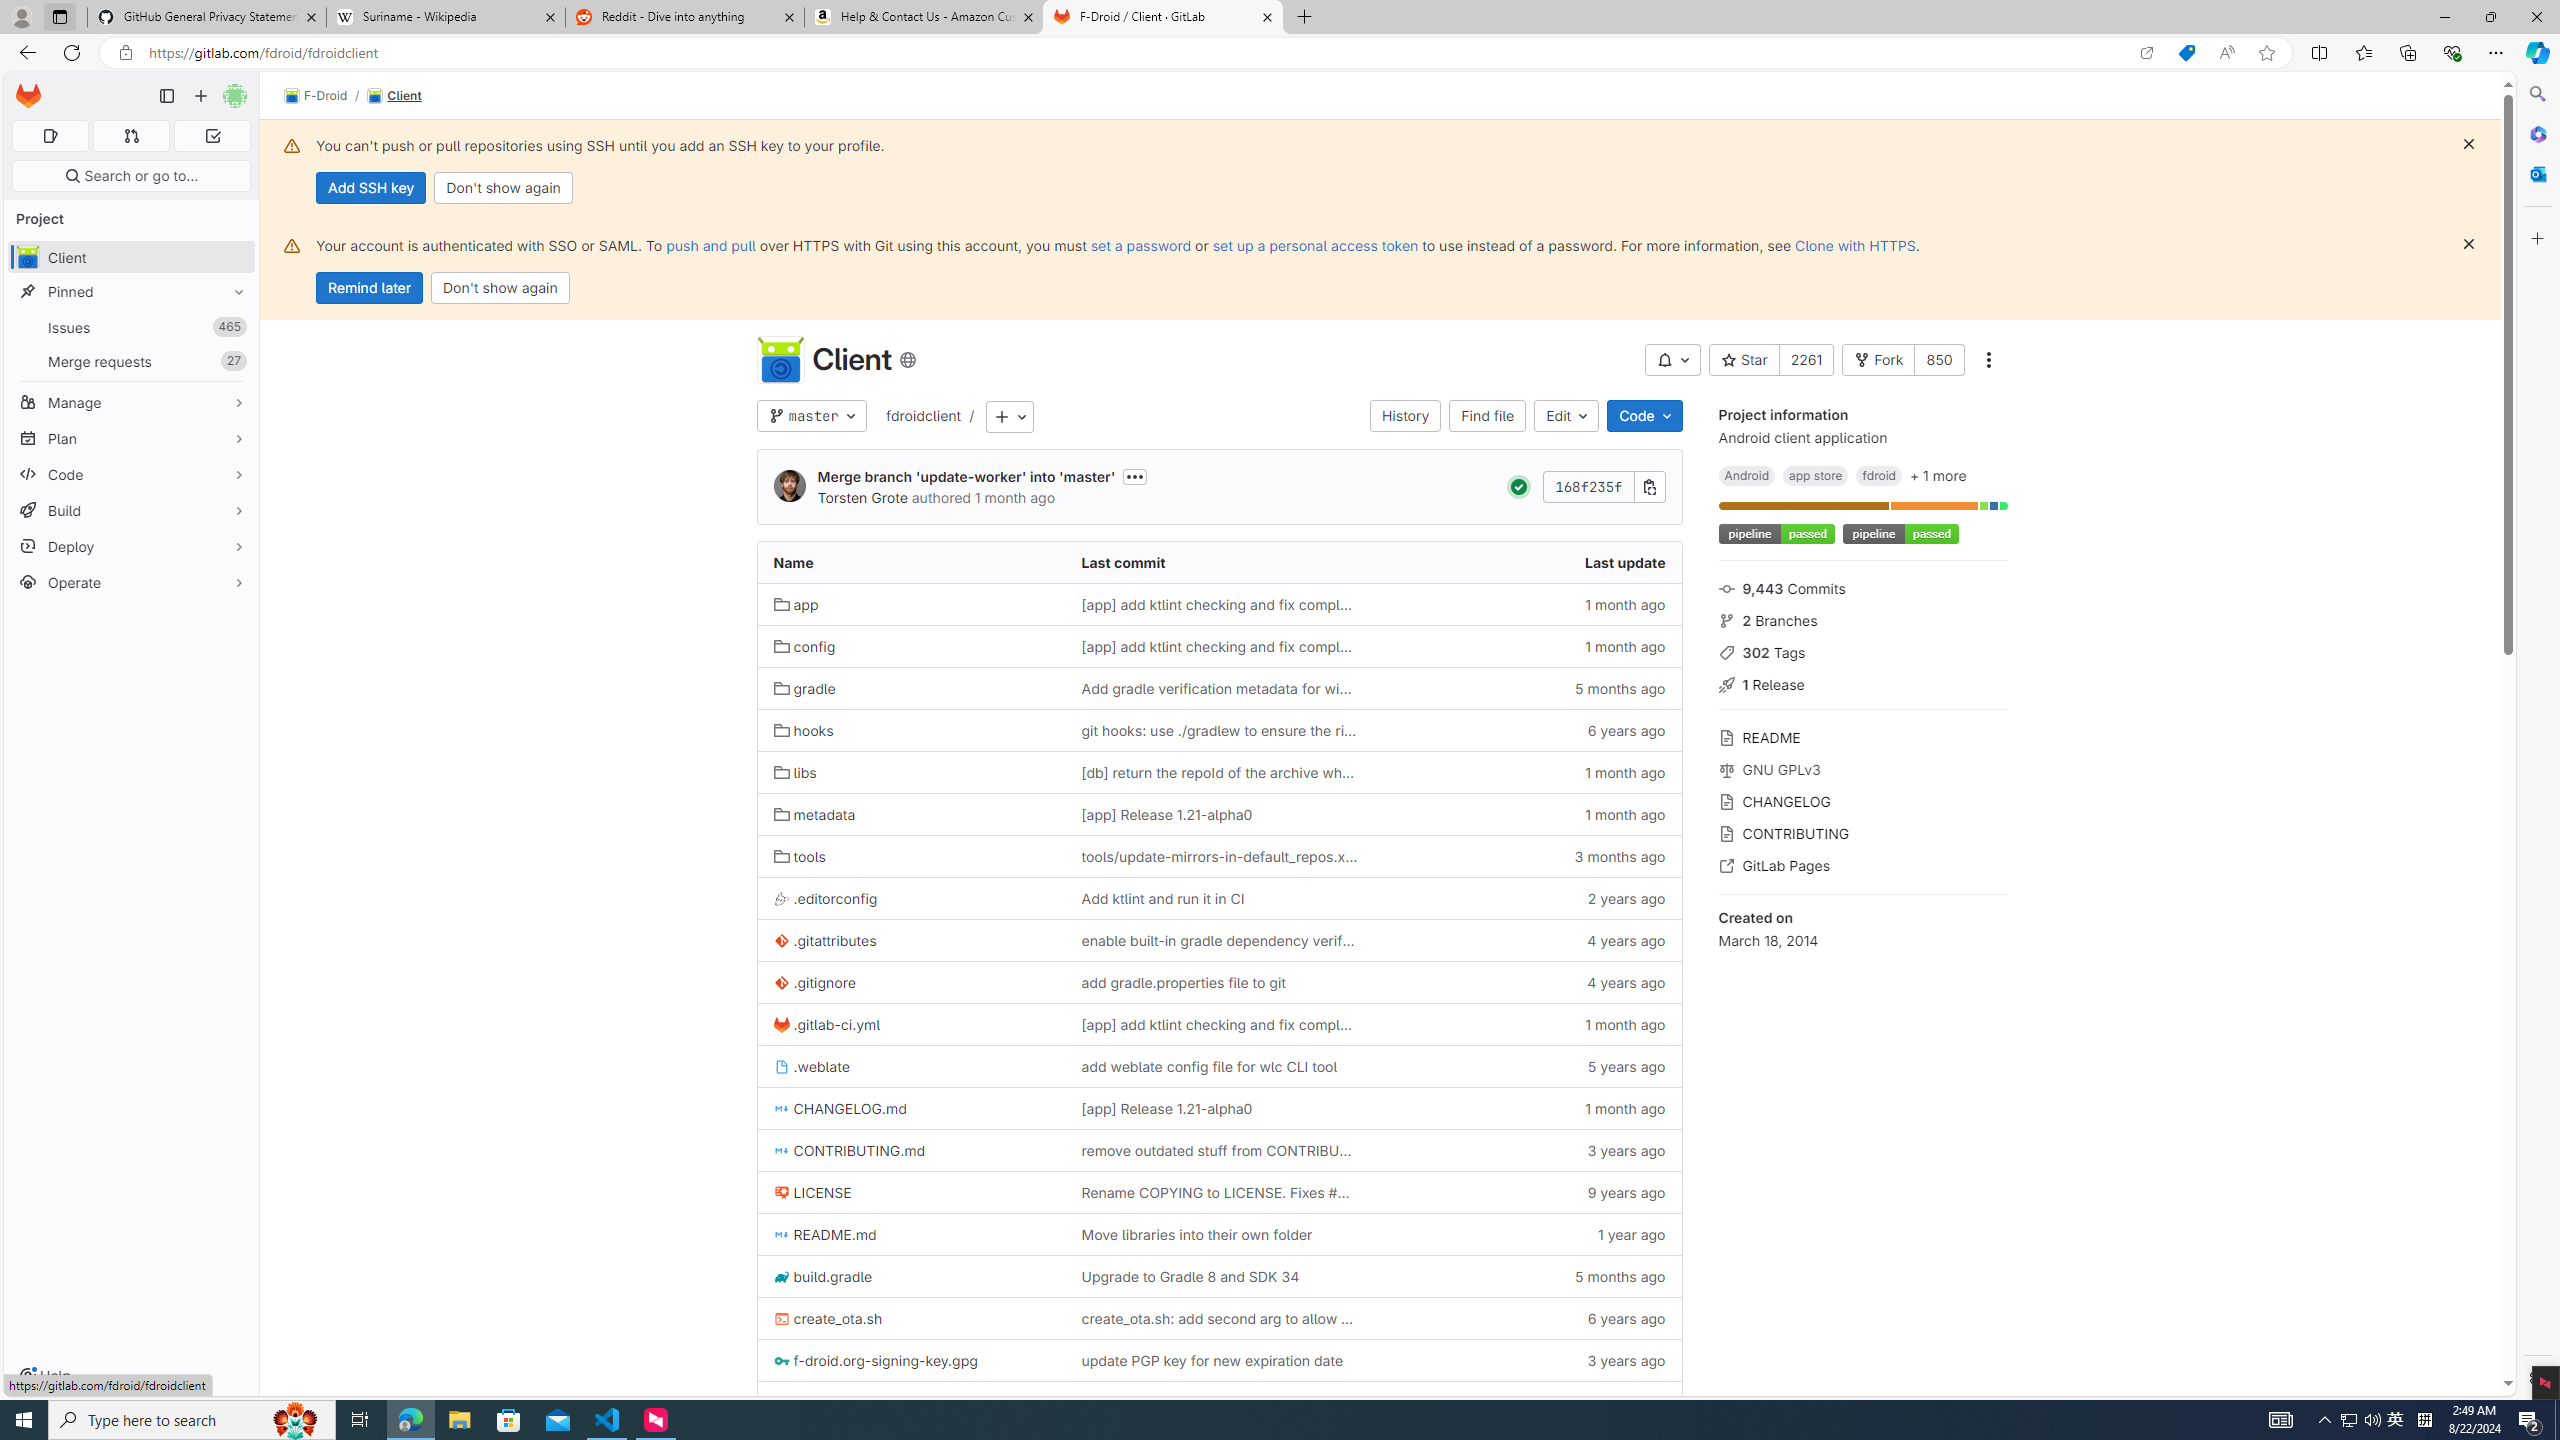 The image size is (2560, 1440). I want to click on gradle.properties, so click(840, 1403).